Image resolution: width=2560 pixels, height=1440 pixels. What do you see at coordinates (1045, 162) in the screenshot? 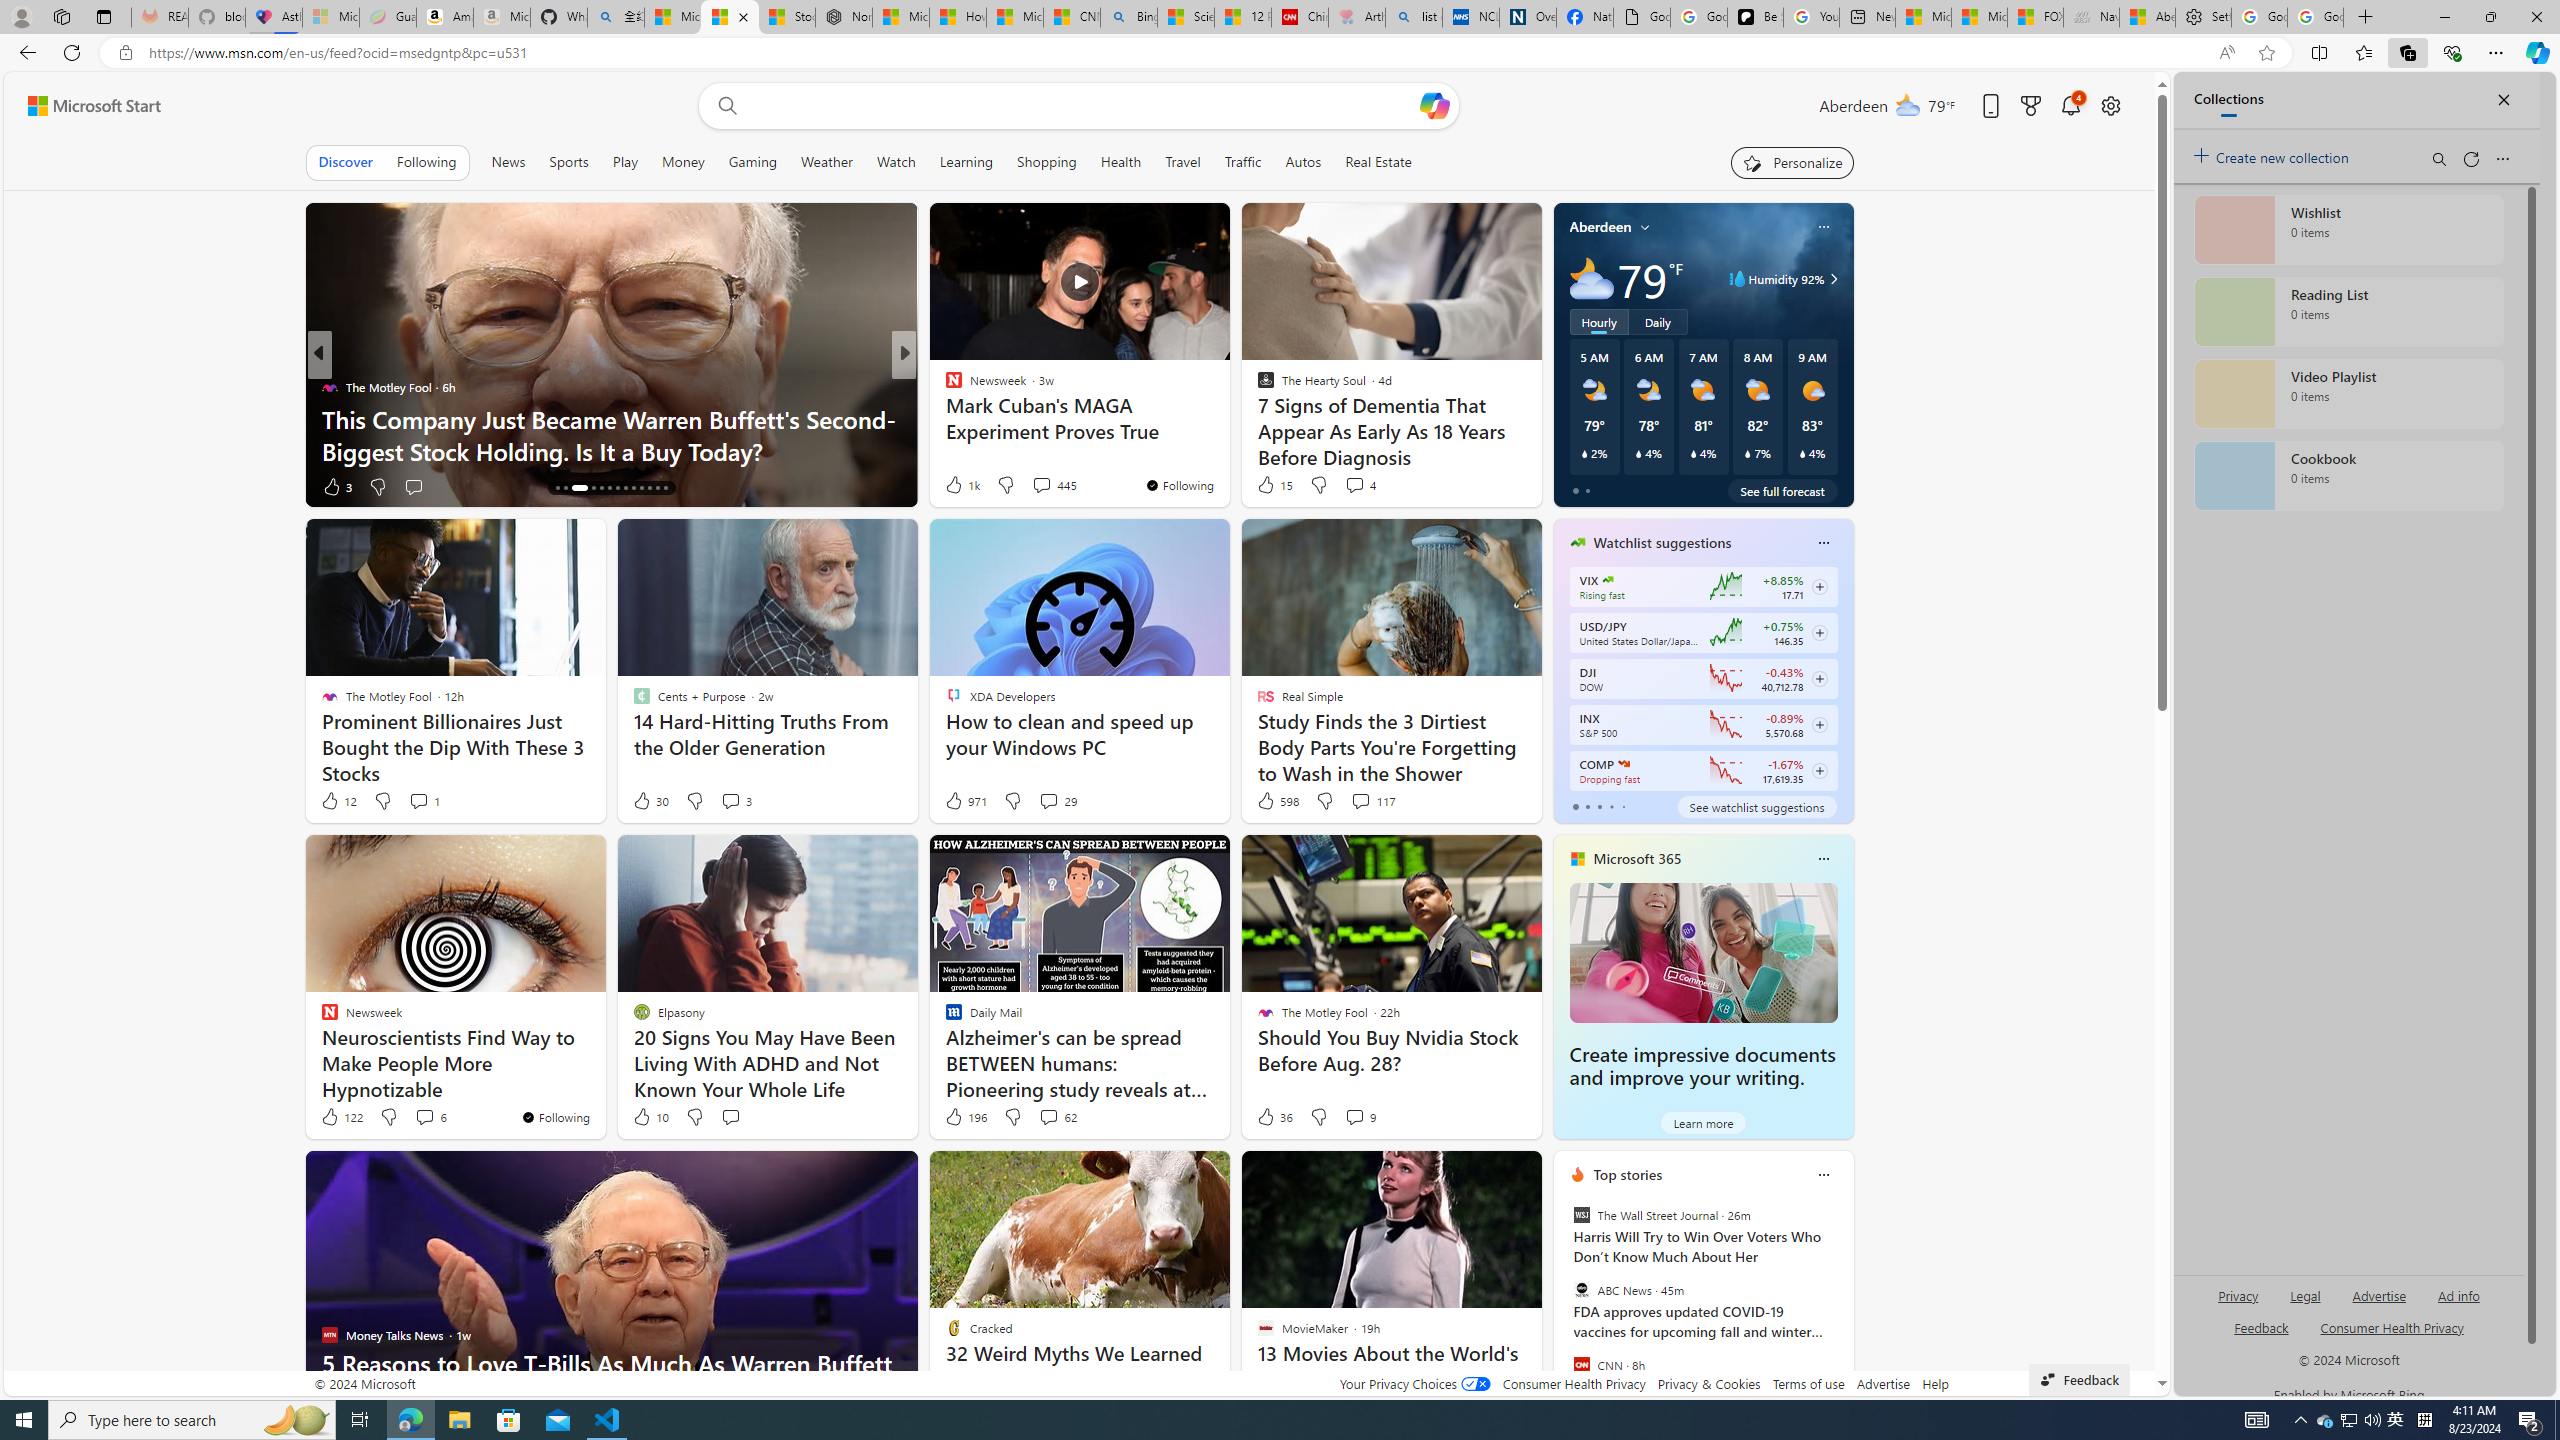
I see `Shopping` at bounding box center [1045, 162].